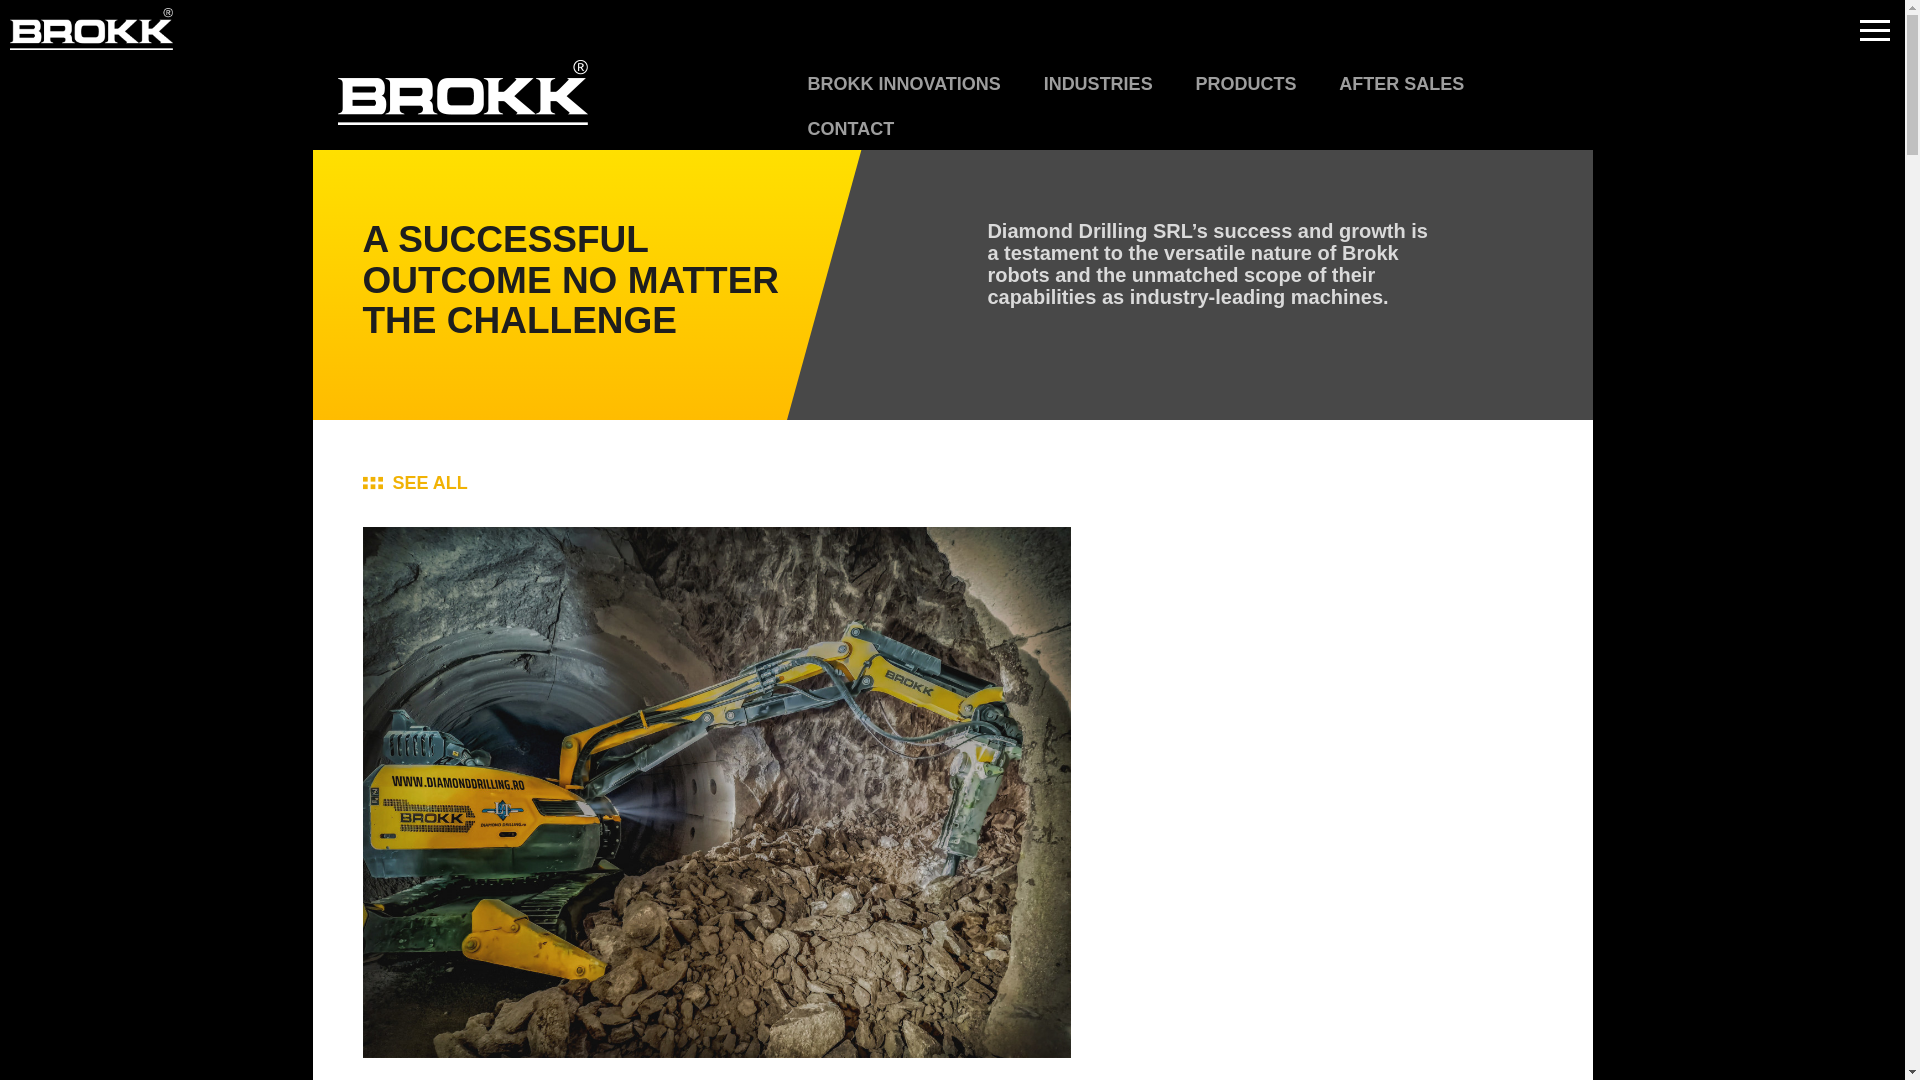  What do you see at coordinates (1098, 82) in the screenshot?
I see `INDUSTRIES` at bounding box center [1098, 82].